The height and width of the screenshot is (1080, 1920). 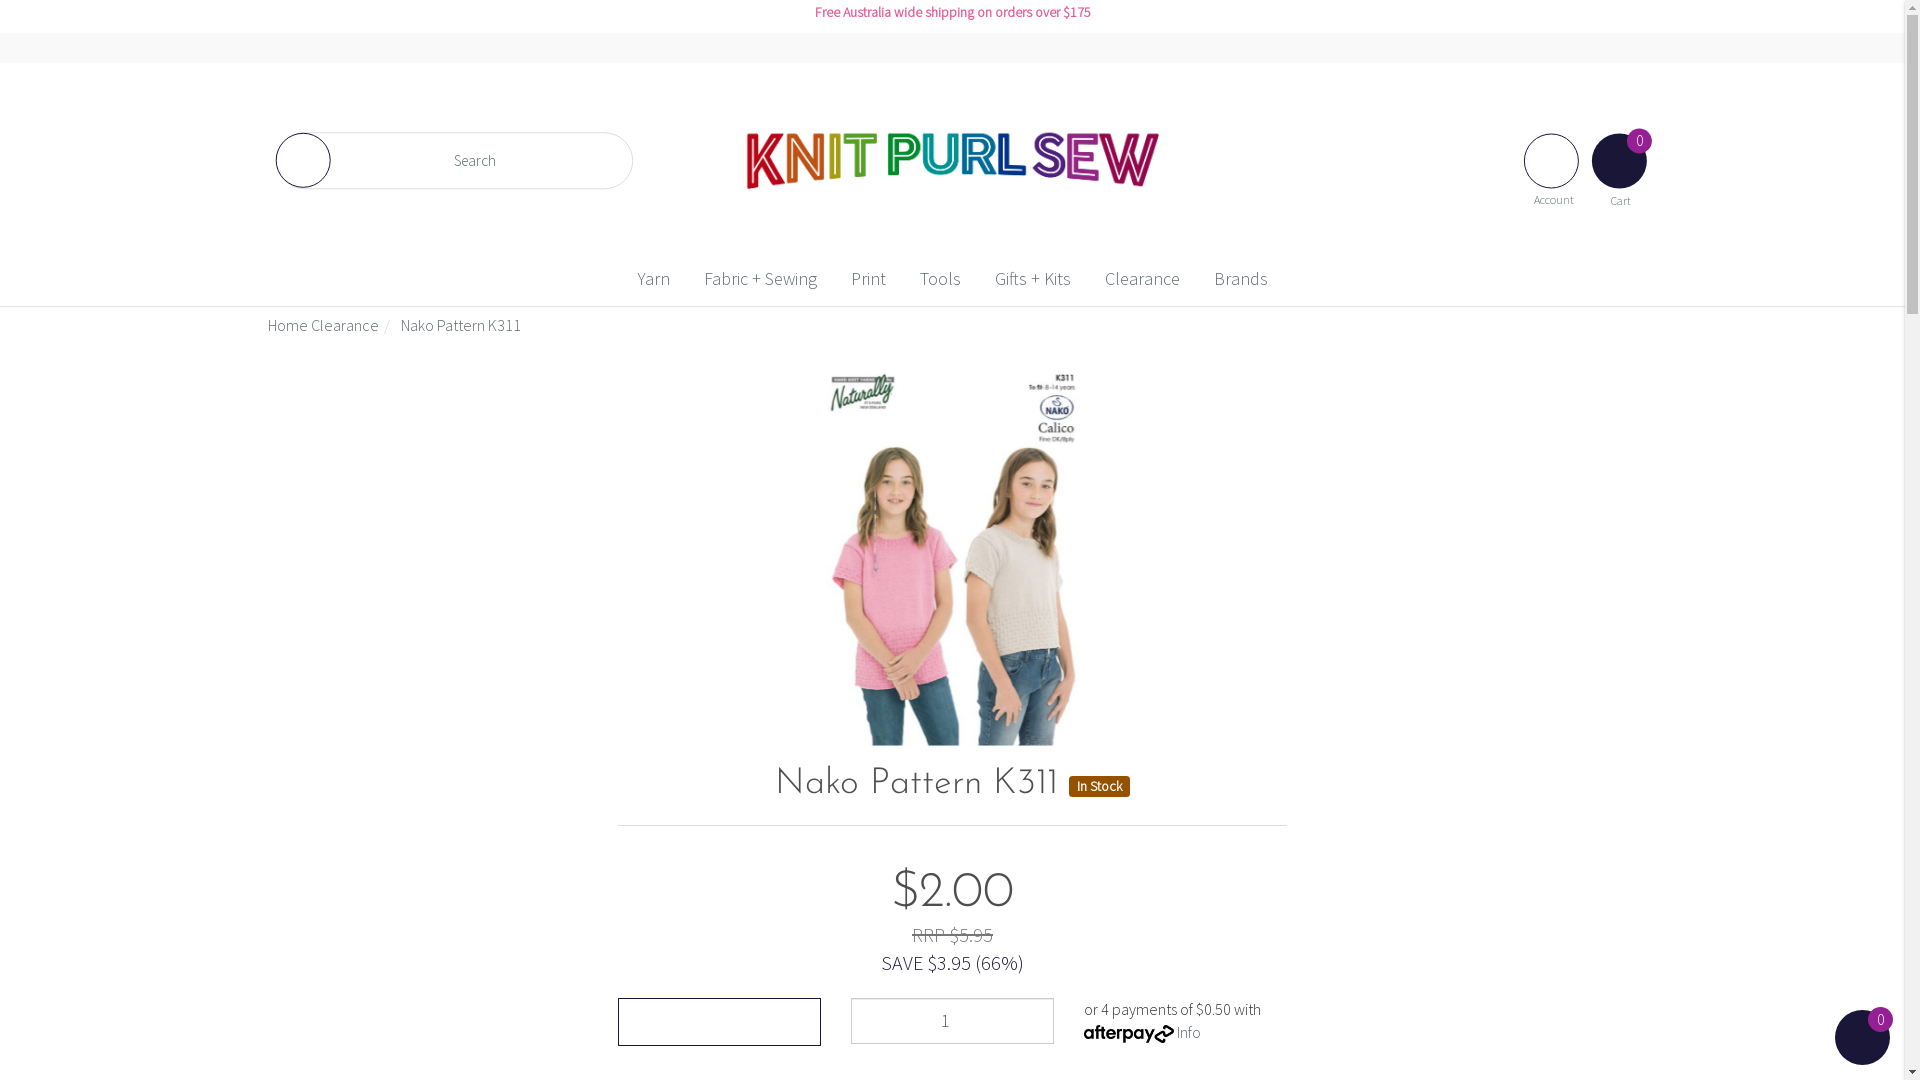 What do you see at coordinates (940, 279) in the screenshot?
I see `Tools` at bounding box center [940, 279].